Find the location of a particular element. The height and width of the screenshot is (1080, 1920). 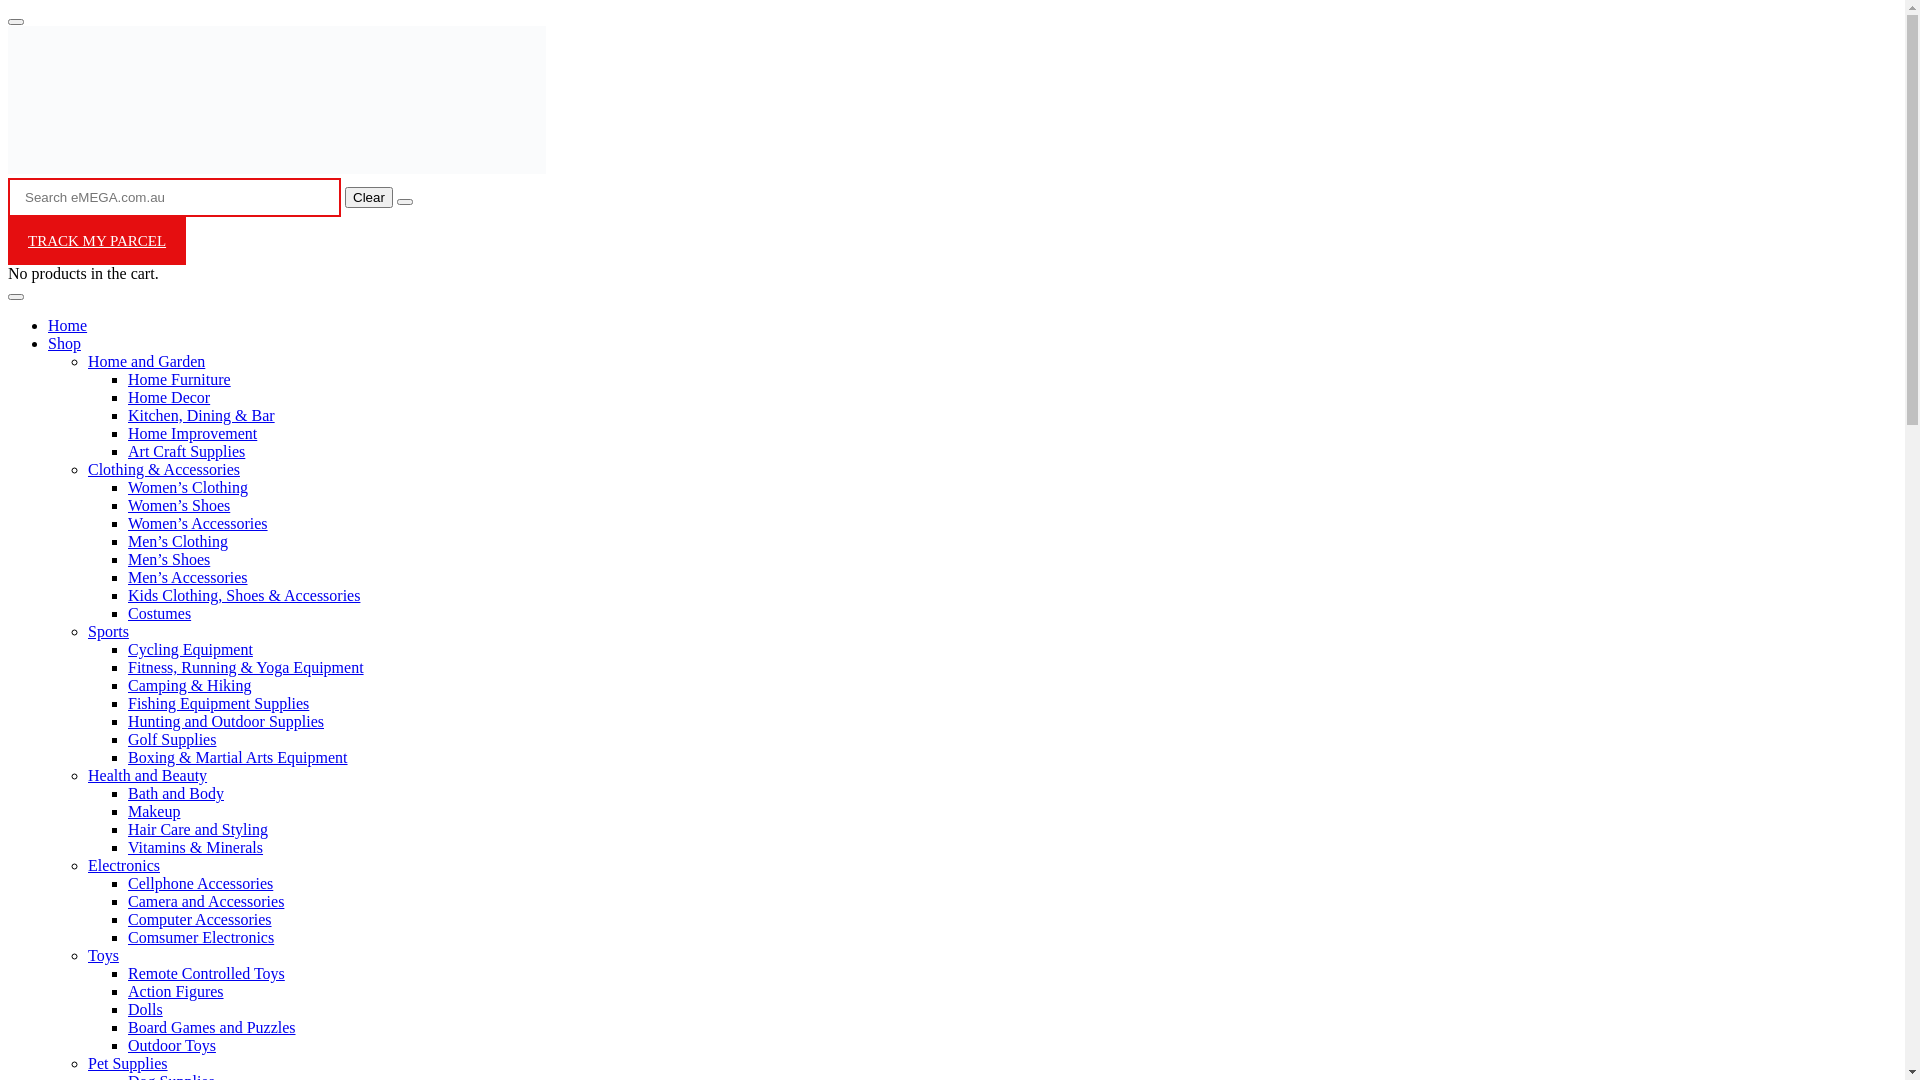

Home is located at coordinates (68, 326).